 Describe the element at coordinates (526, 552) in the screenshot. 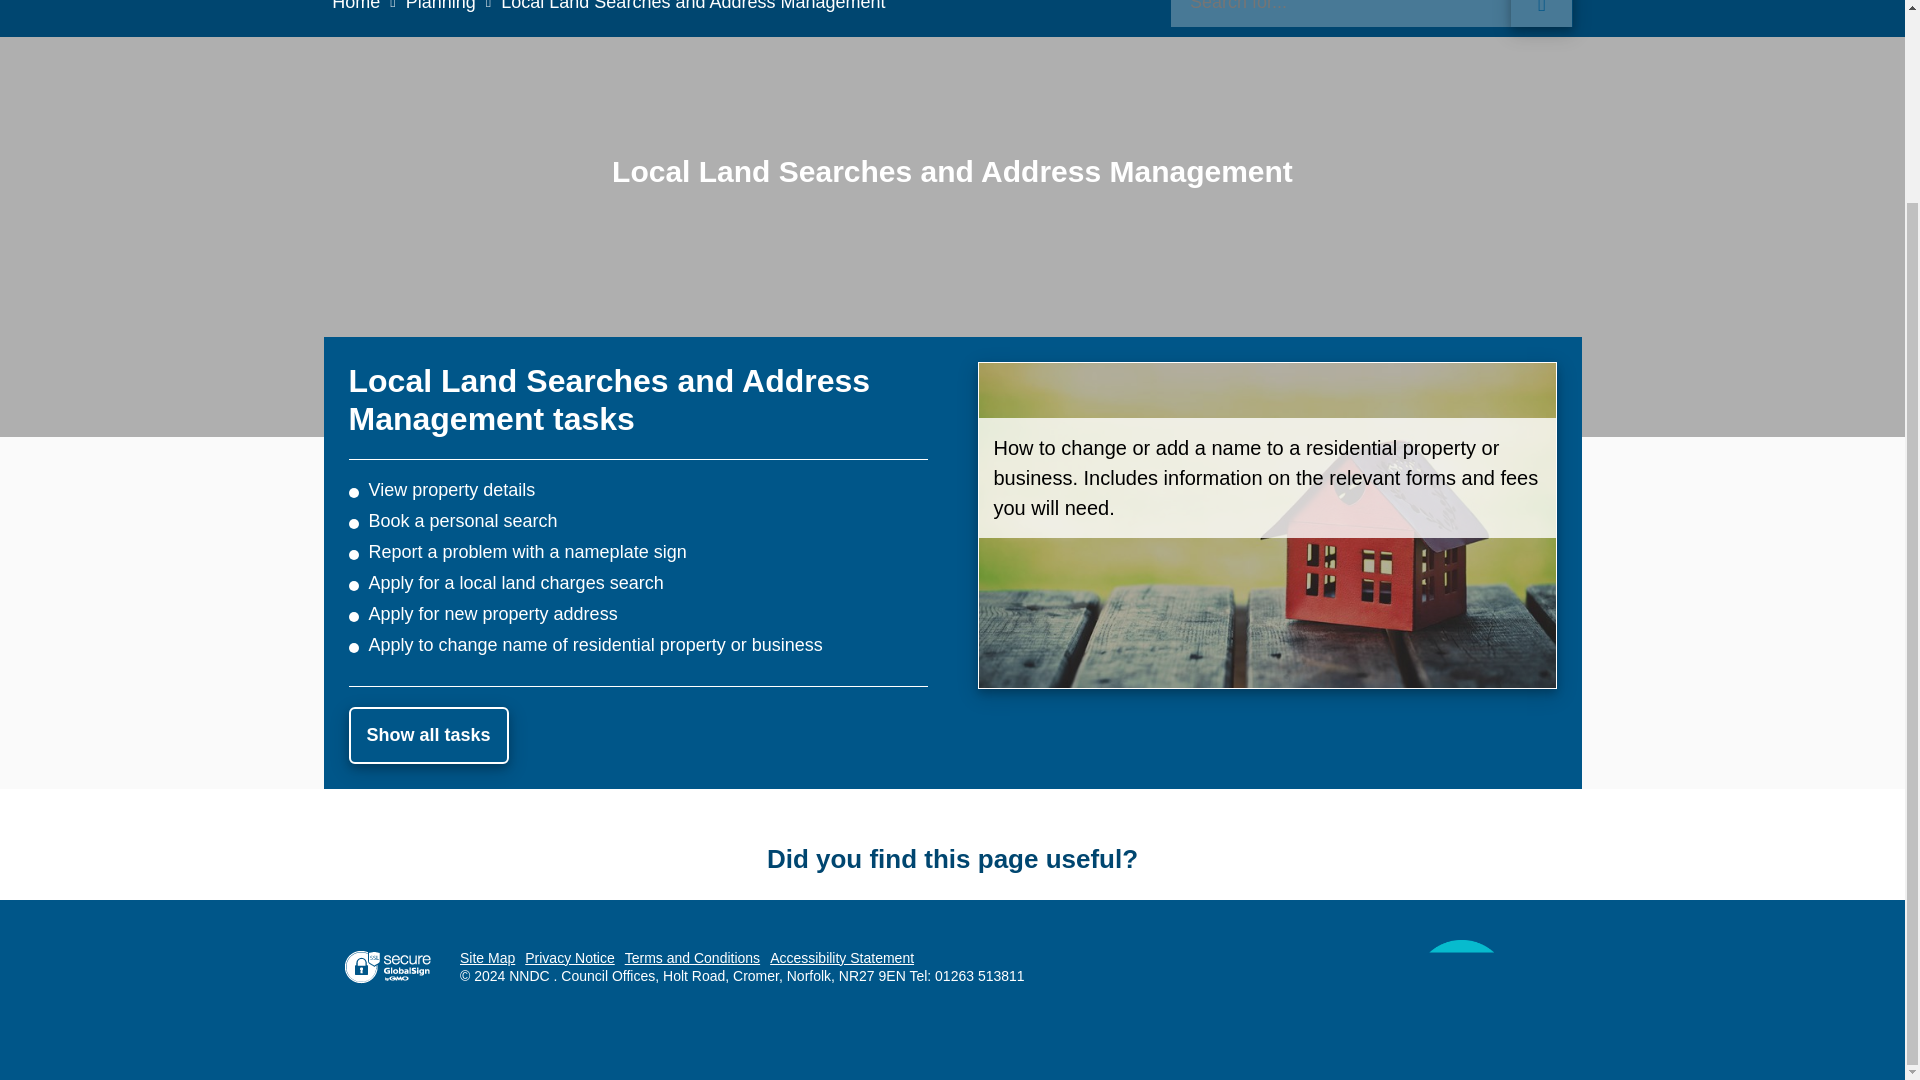

I see `Report a problem with a nameplate sign` at that location.